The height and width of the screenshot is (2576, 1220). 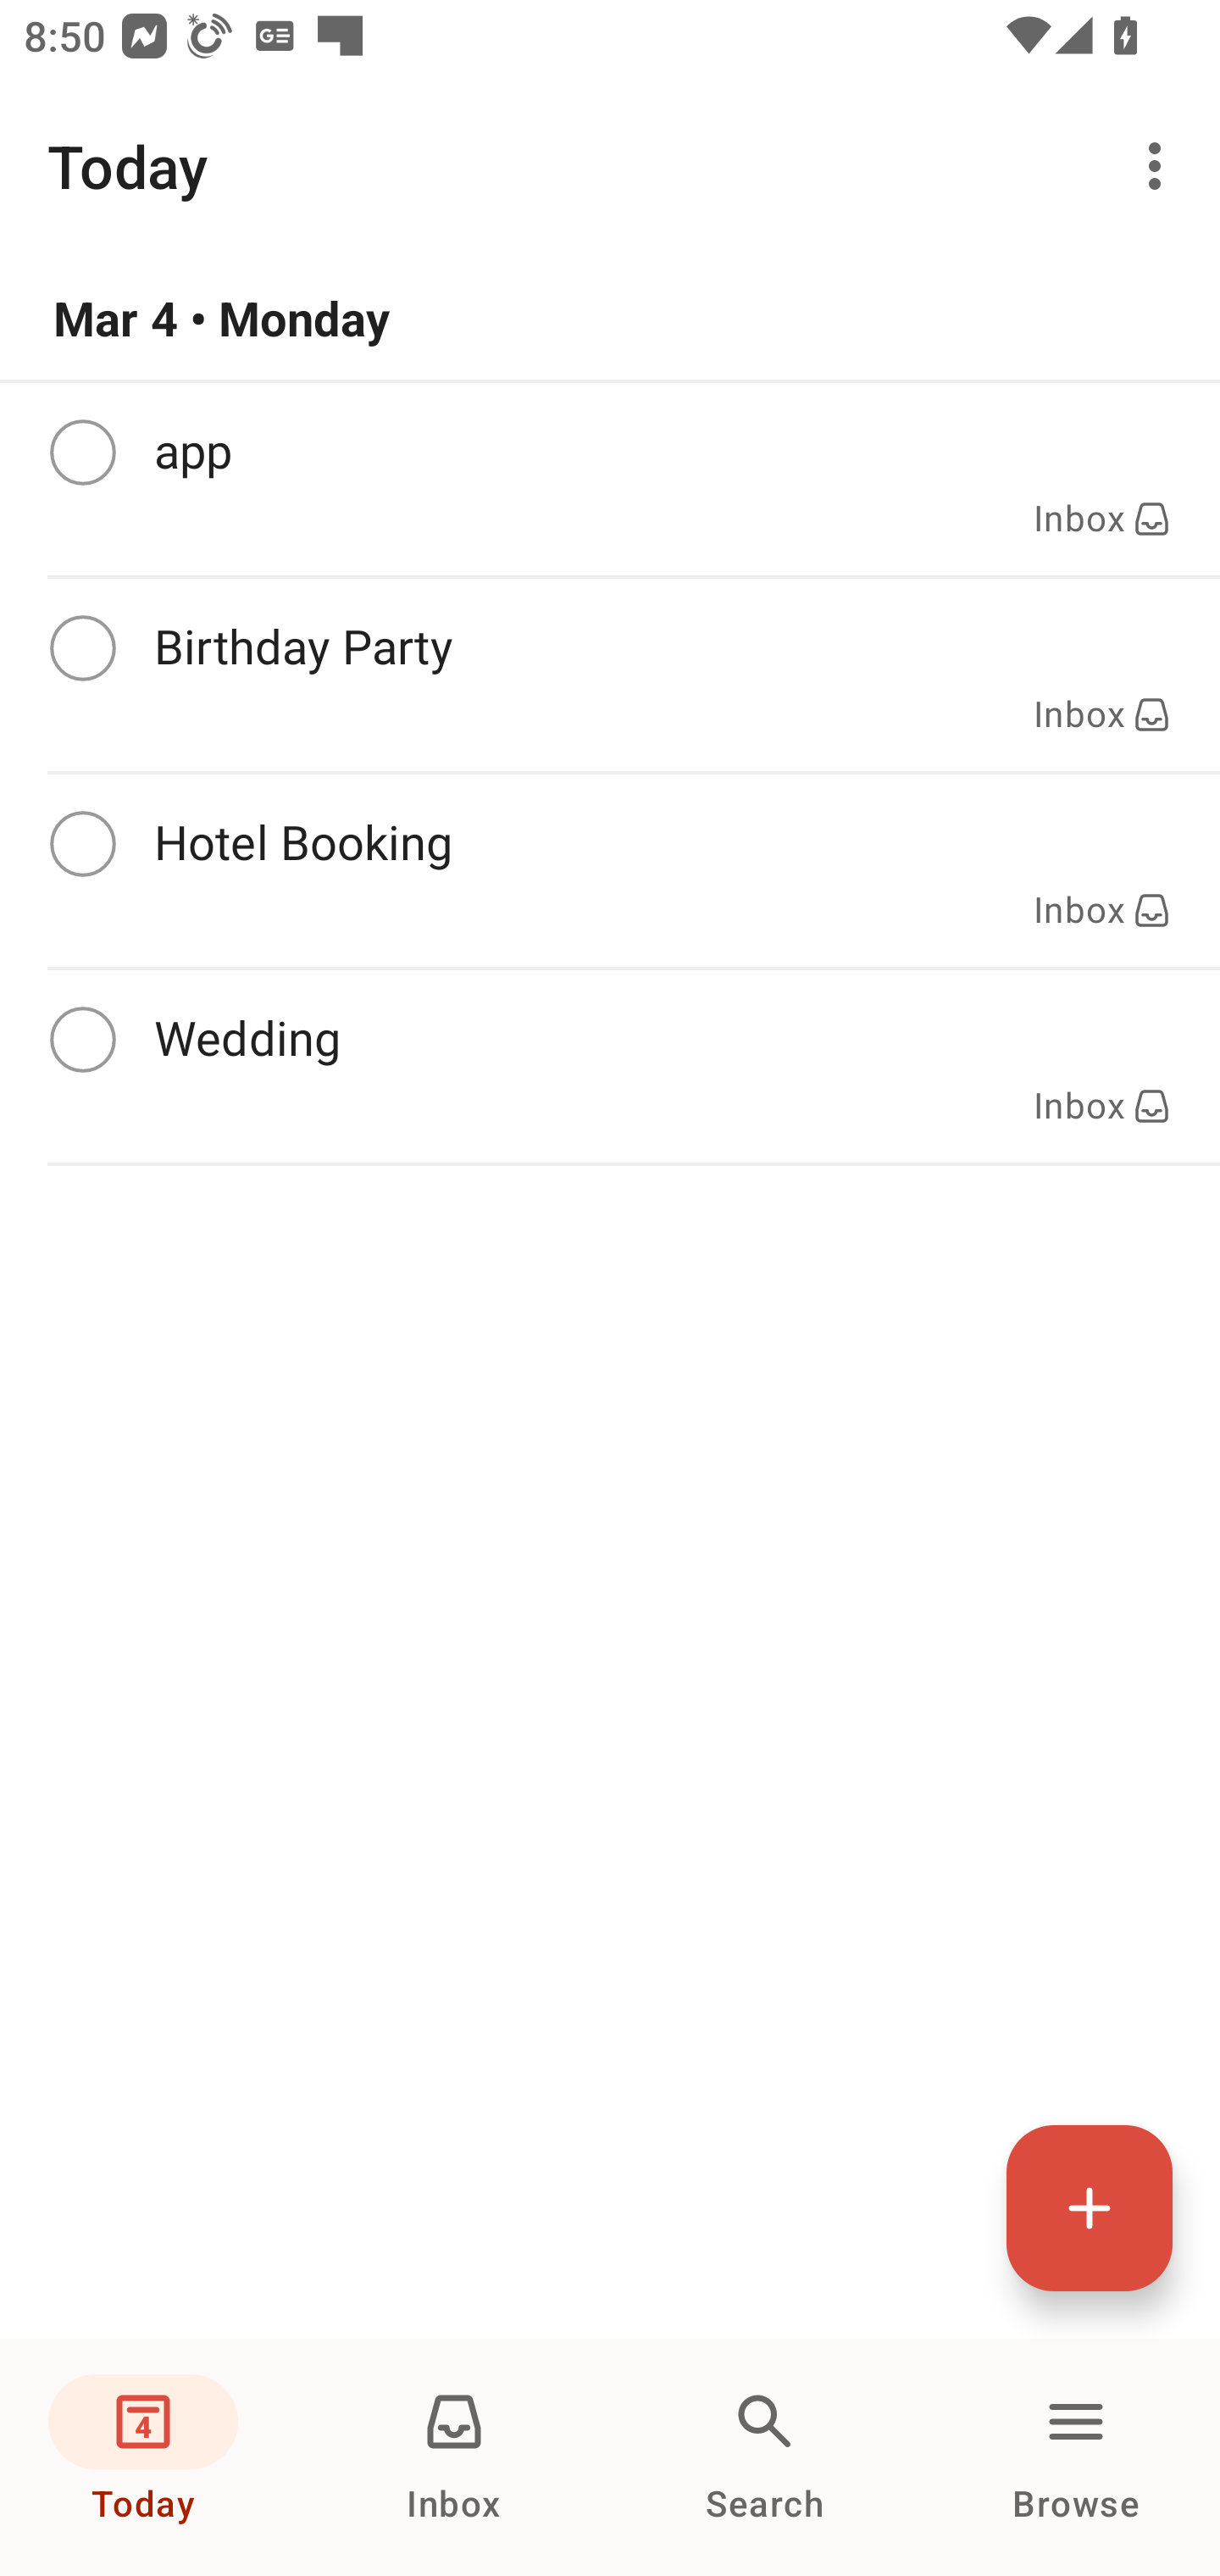 I want to click on Mar 4 • Monday, so click(x=610, y=319).